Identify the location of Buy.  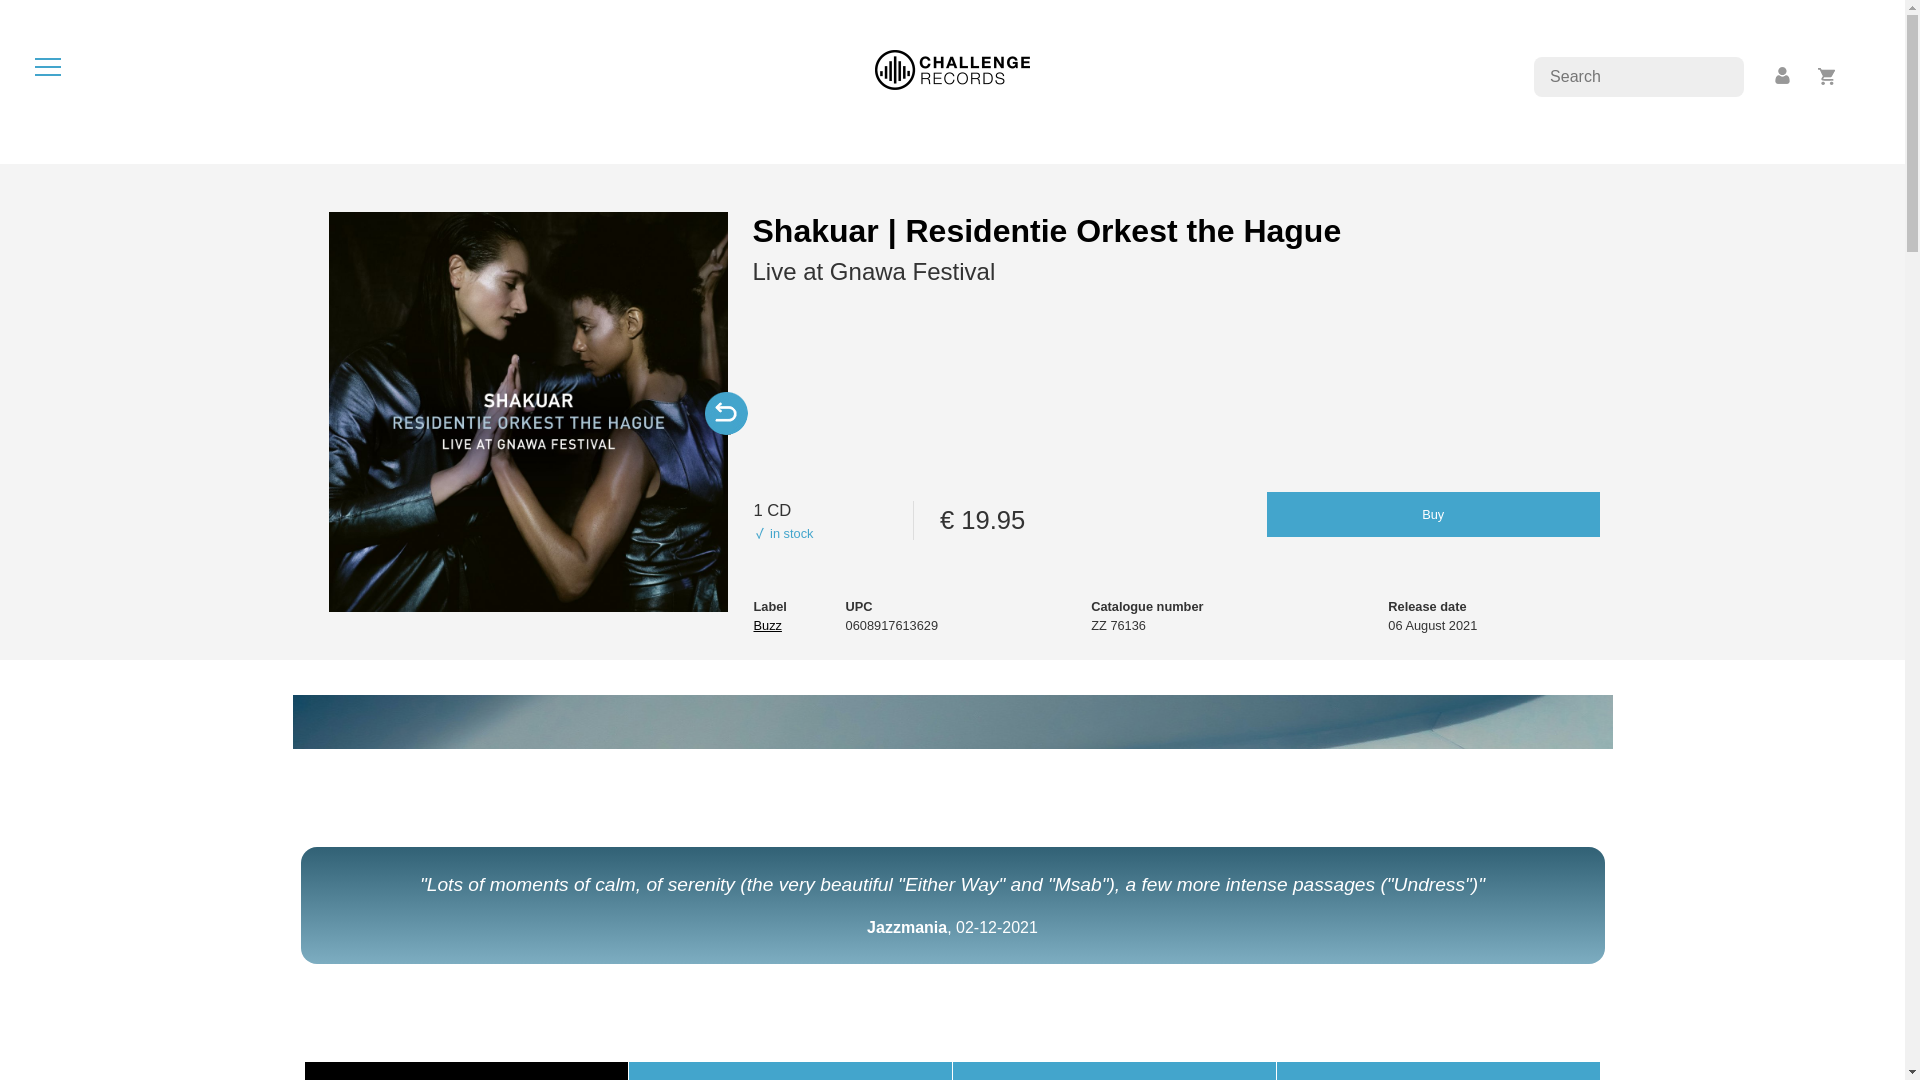
(1433, 514).